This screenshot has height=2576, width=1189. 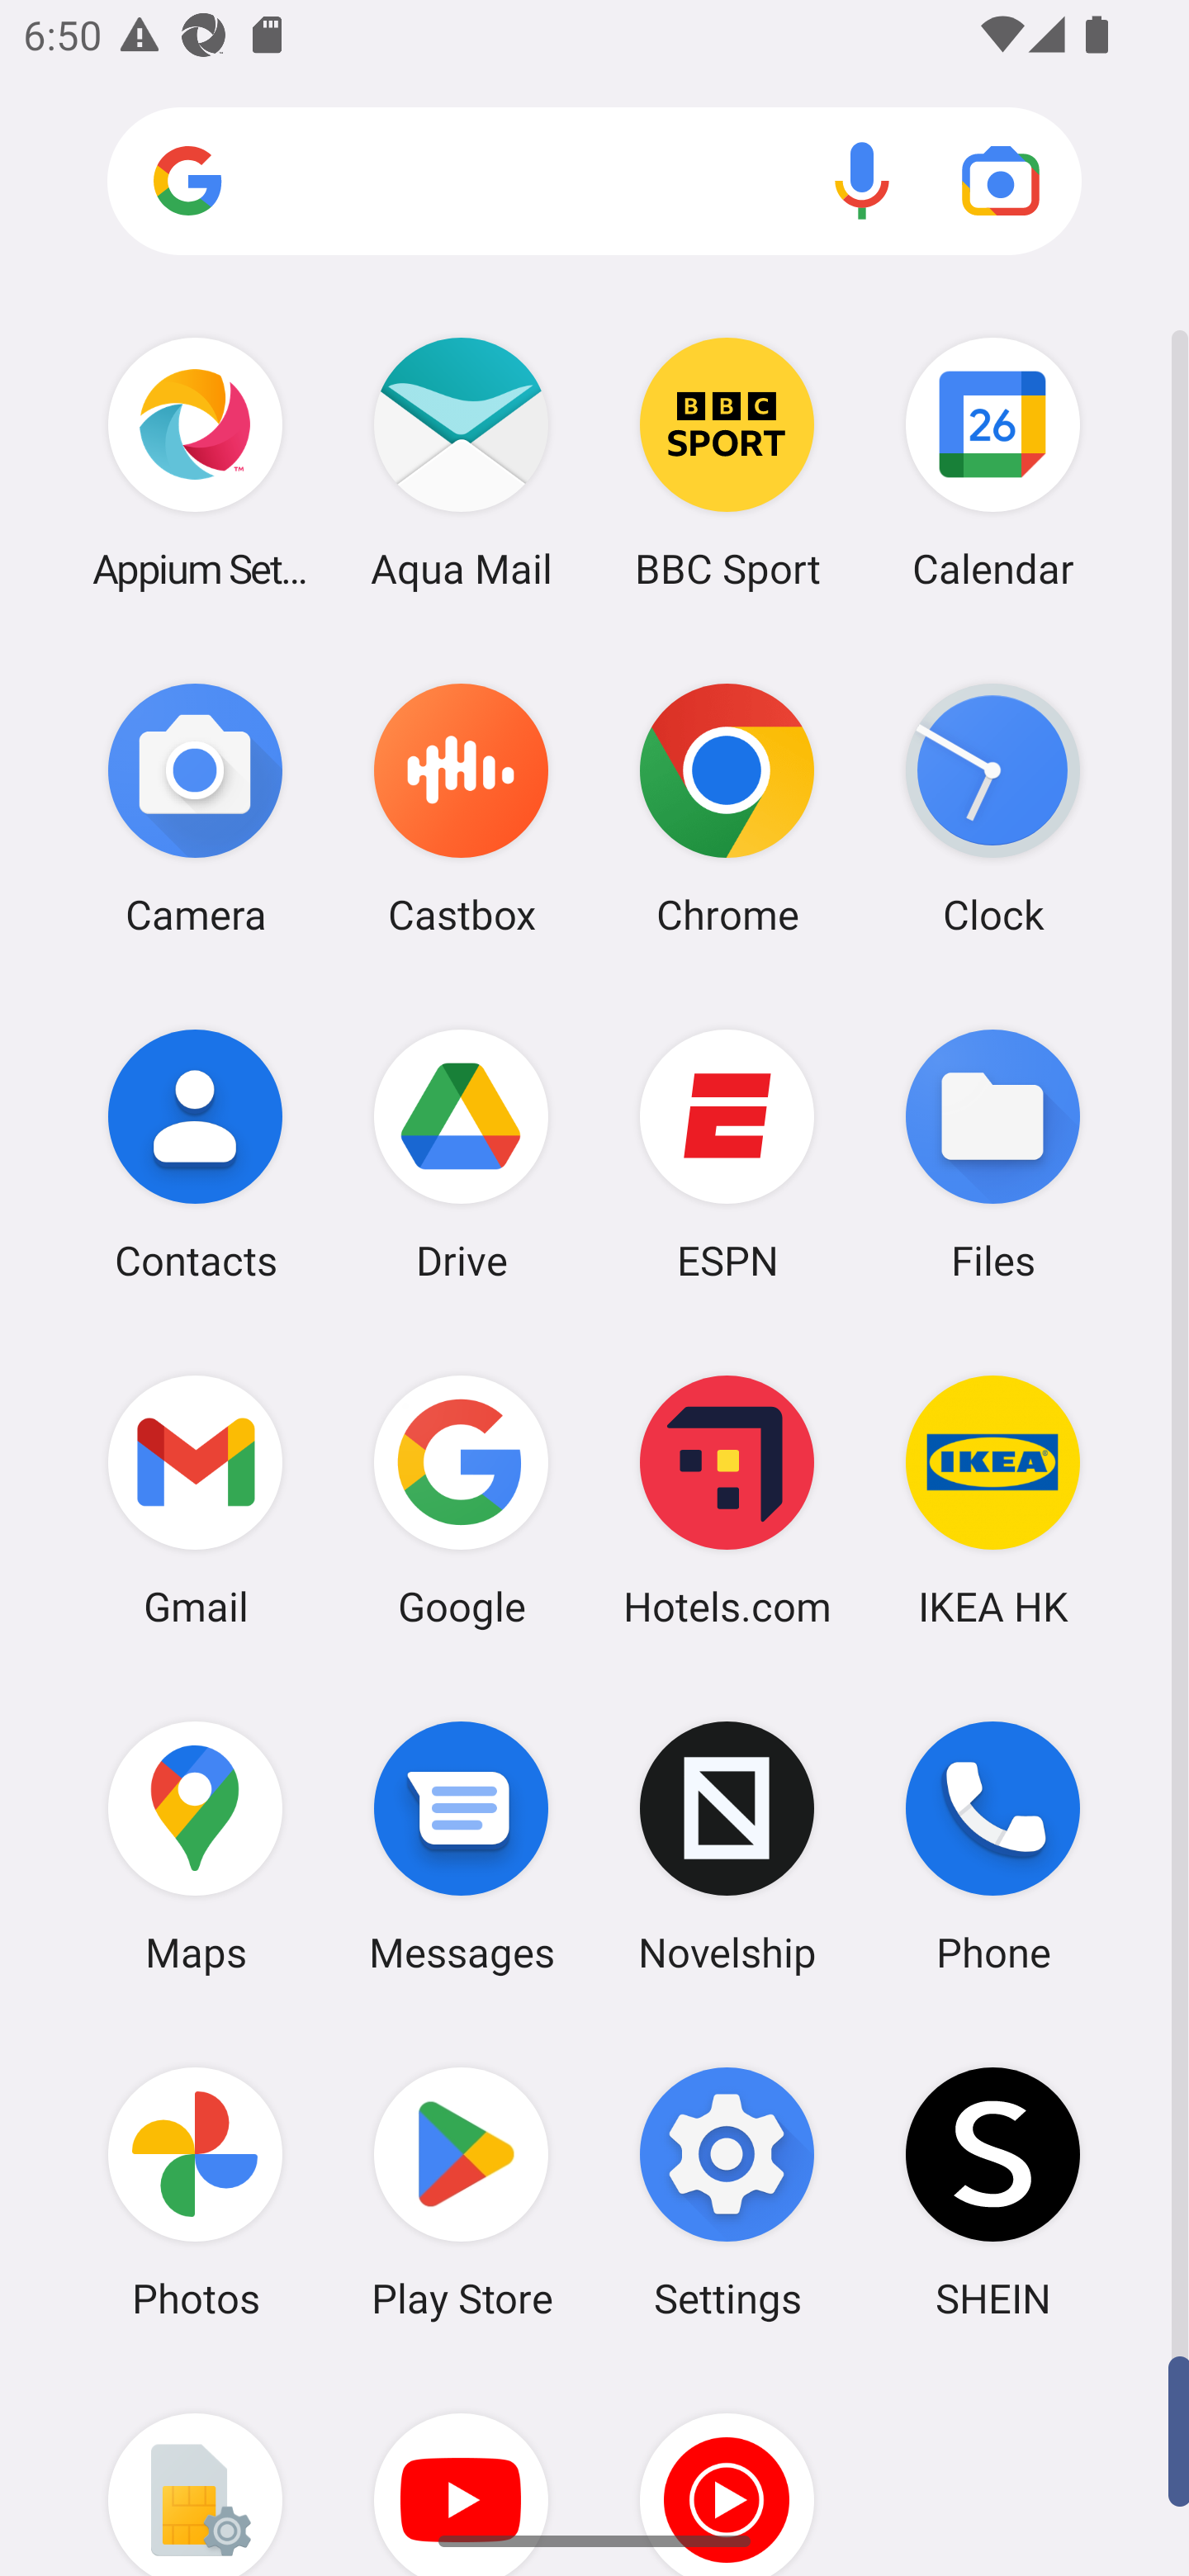 I want to click on Calendar, so click(x=992, y=462).